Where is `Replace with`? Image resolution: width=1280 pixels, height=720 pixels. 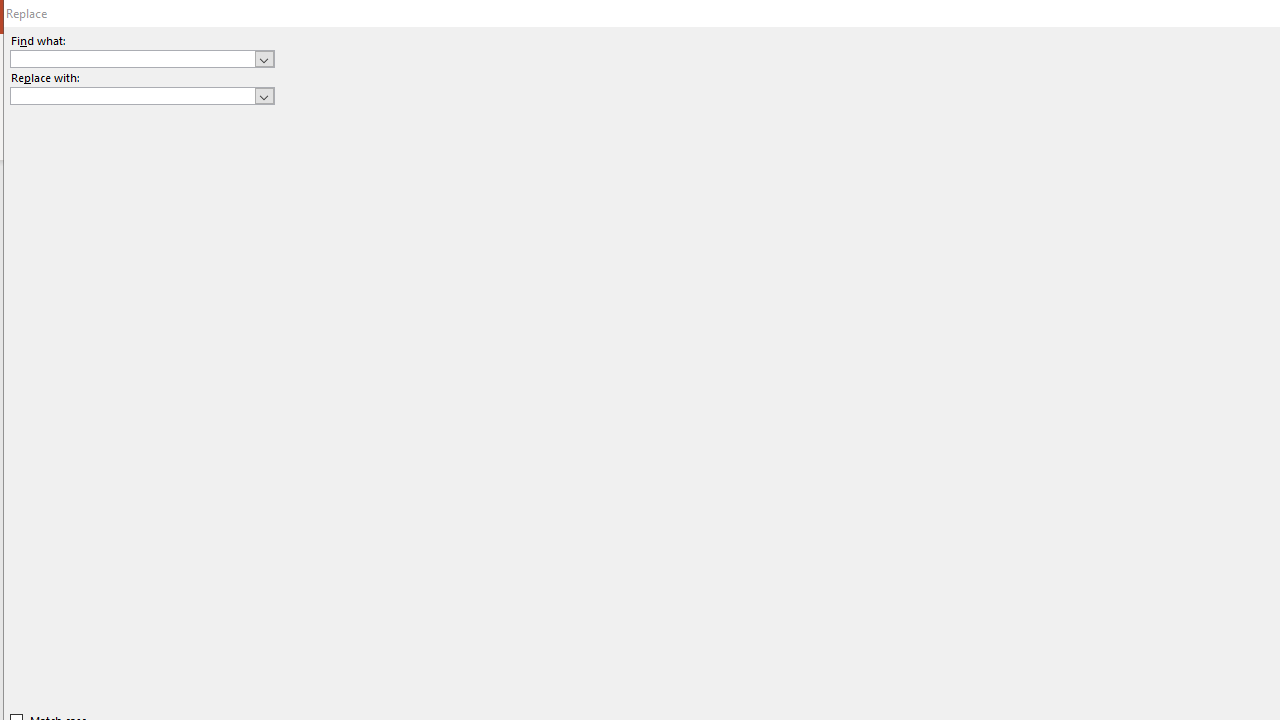
Replace with is located at coordinates (142, 96).